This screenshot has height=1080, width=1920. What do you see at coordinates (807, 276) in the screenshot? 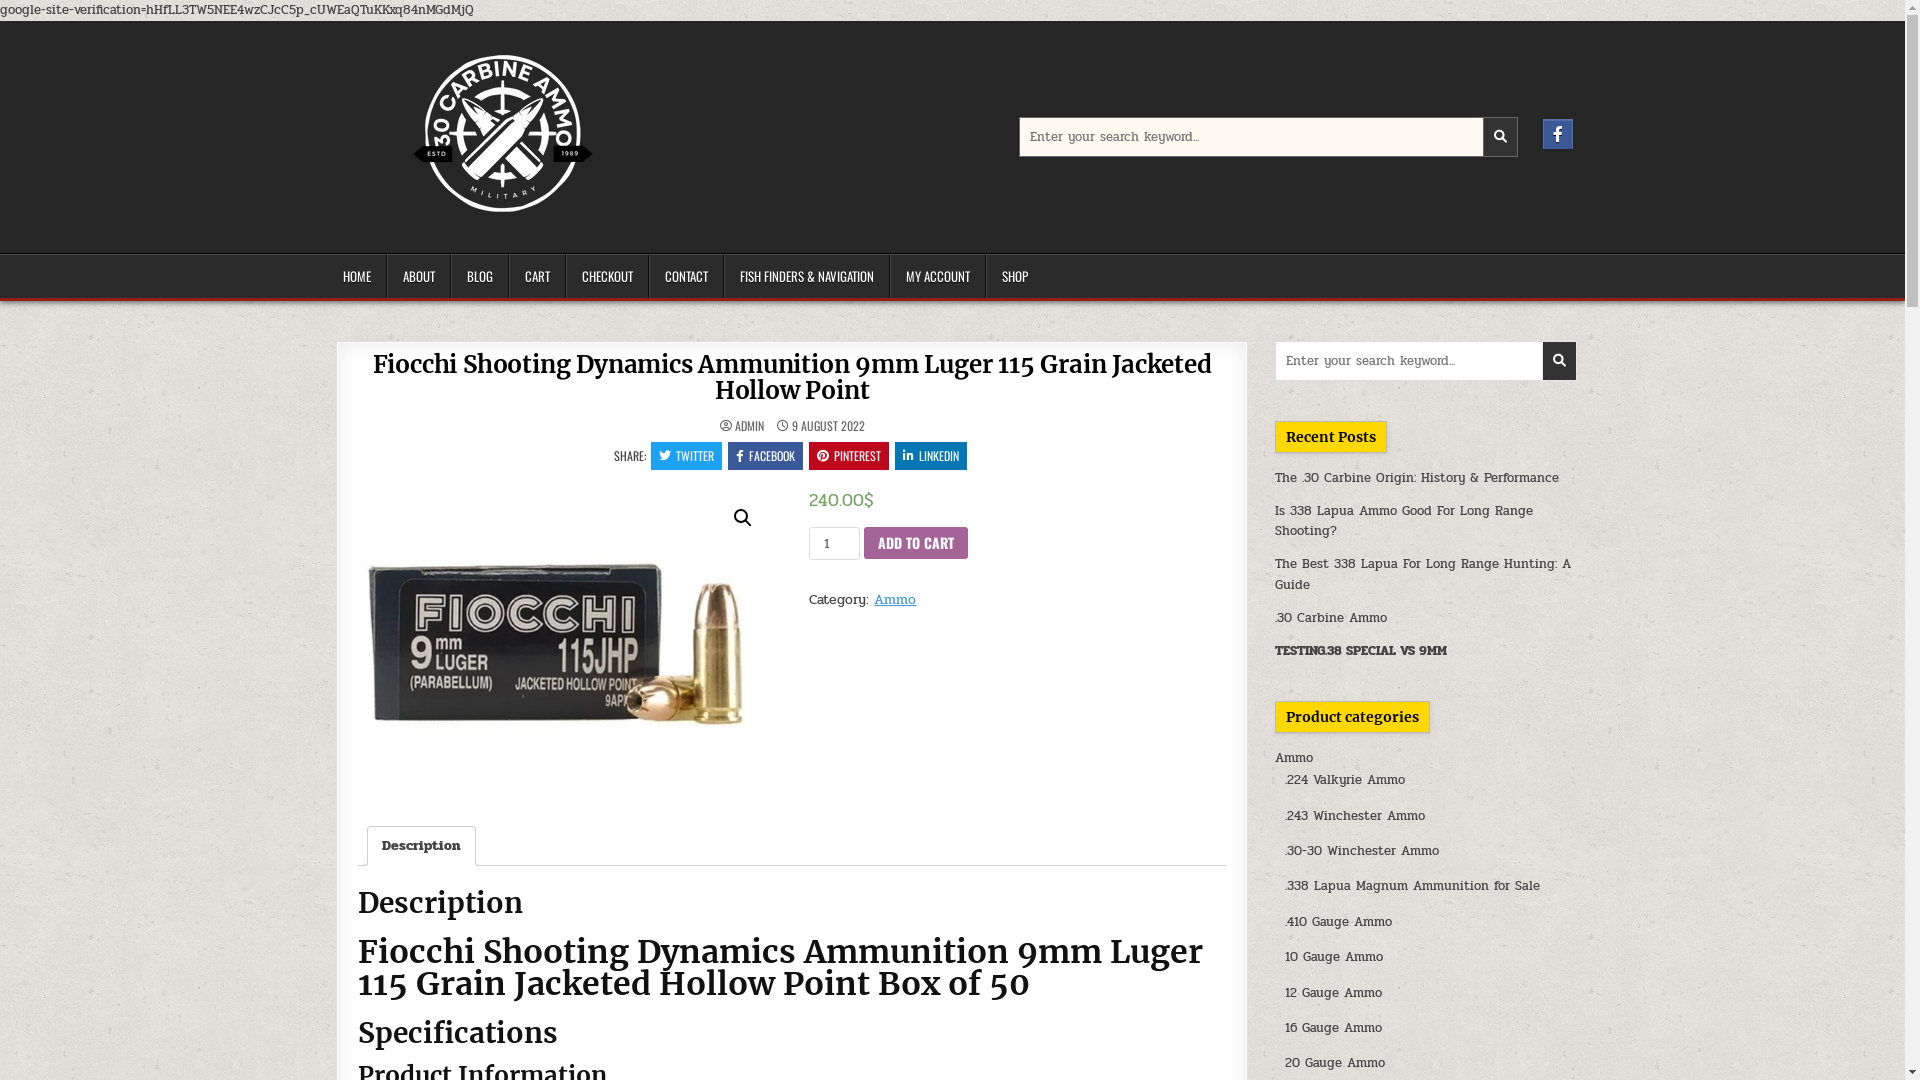
I see `FISH FINDERS & NAVIGATION` at bounding box center [807, 276].